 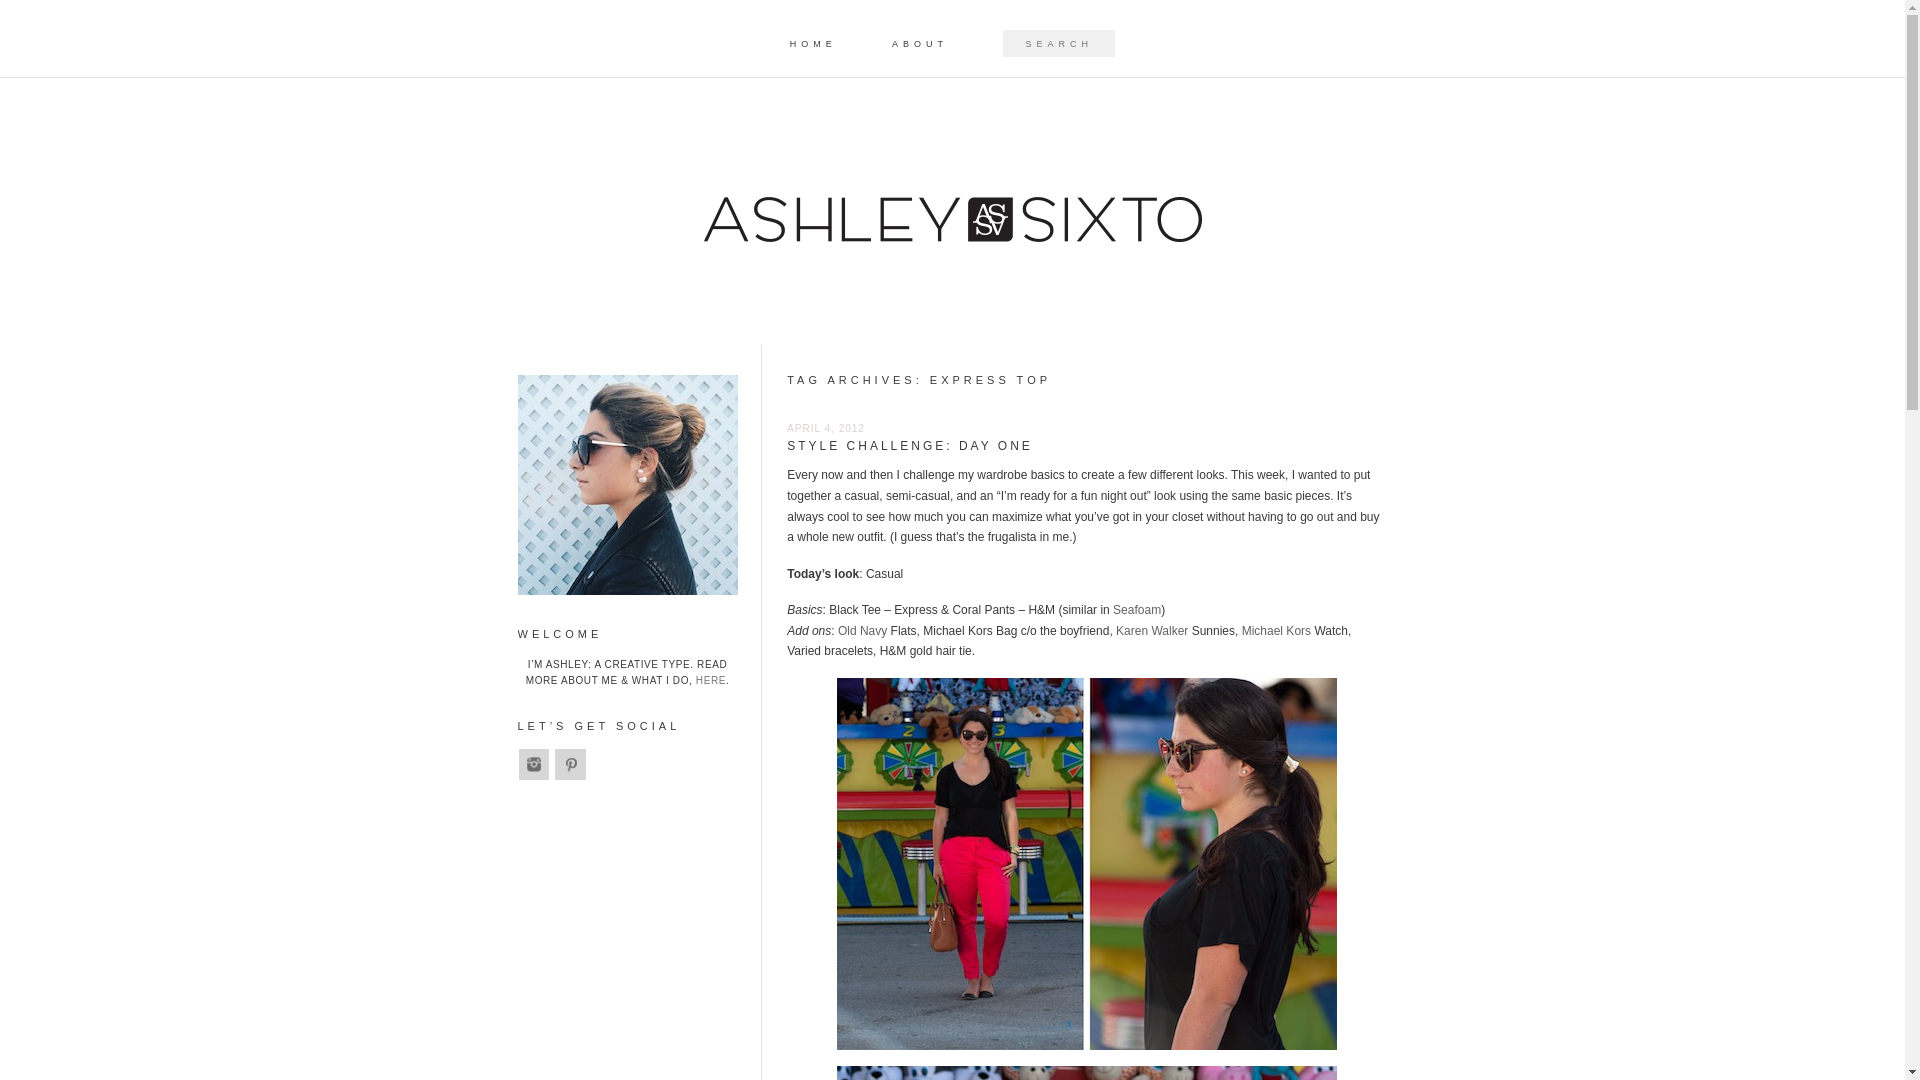 I want to click on Old Navy, so click(x=862, y=631).